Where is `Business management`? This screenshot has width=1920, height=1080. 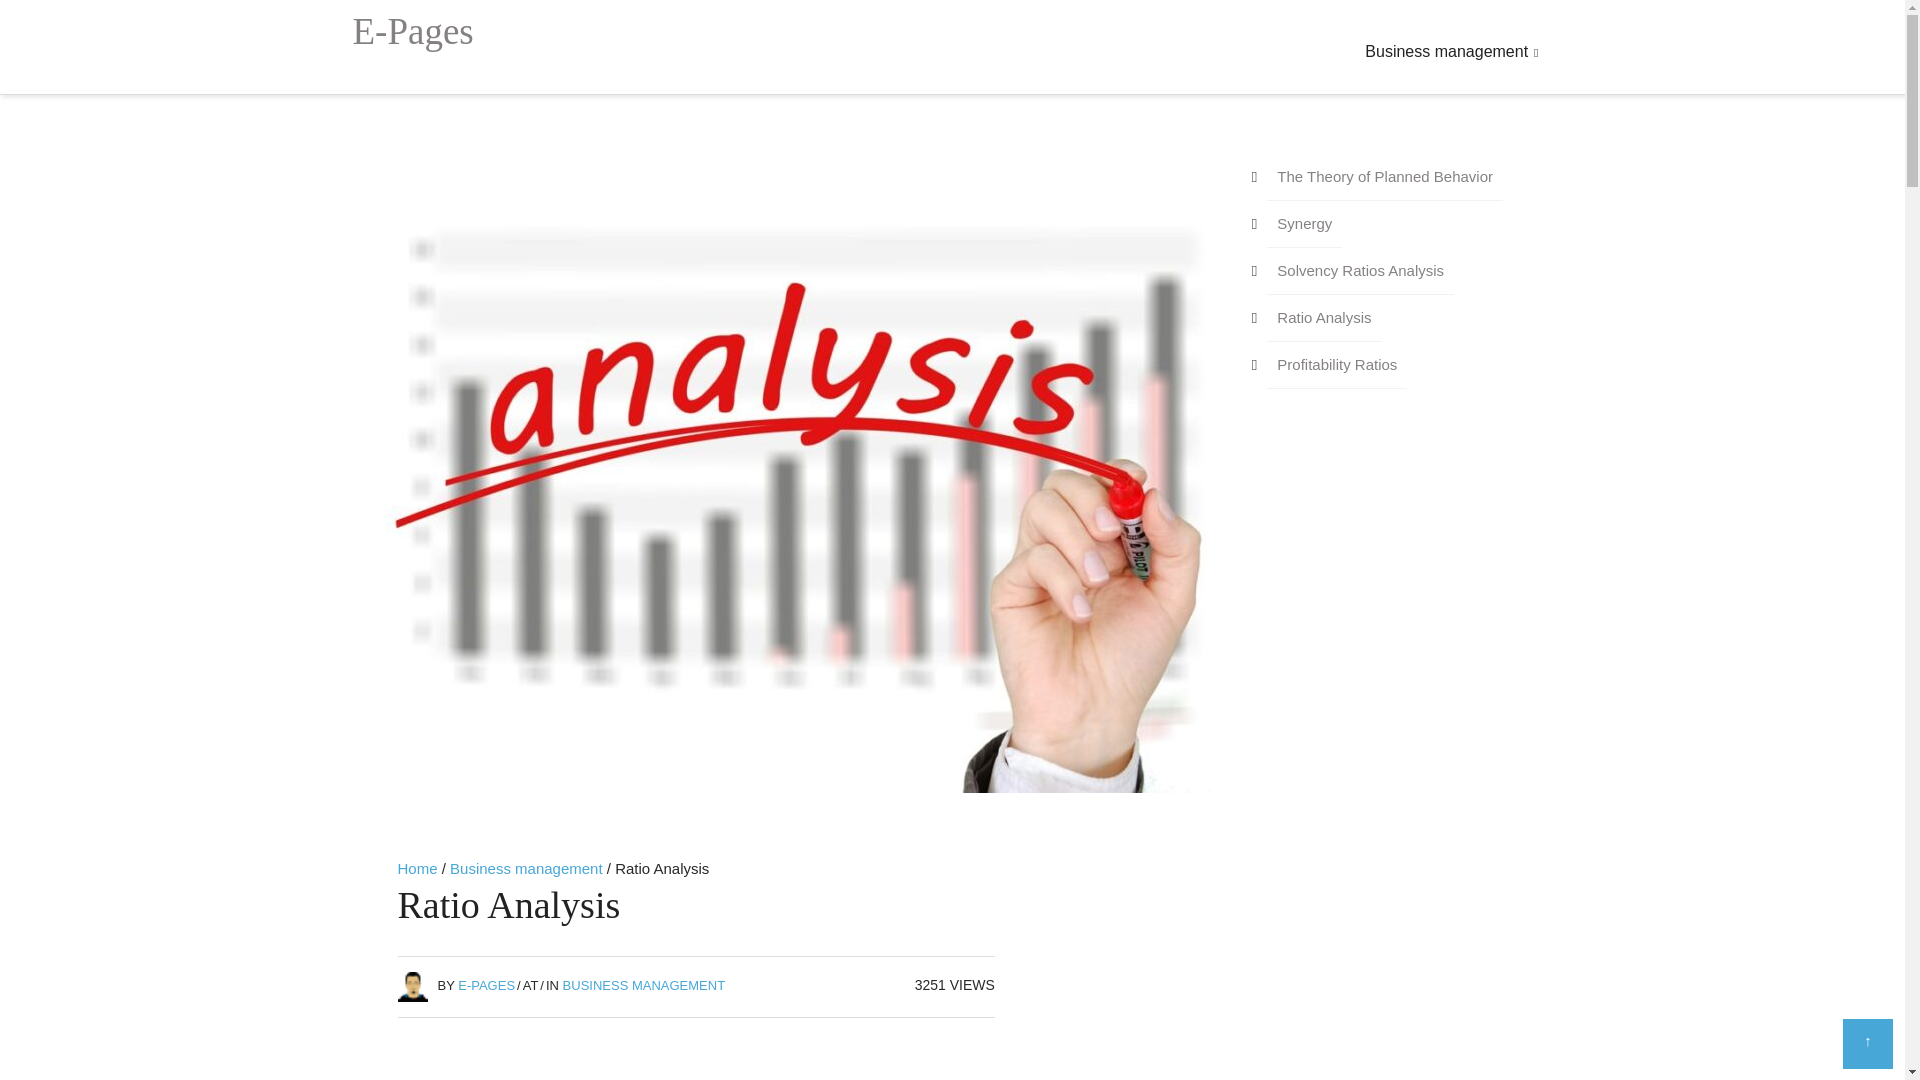 Business management is located at coordinates (1451, 52).